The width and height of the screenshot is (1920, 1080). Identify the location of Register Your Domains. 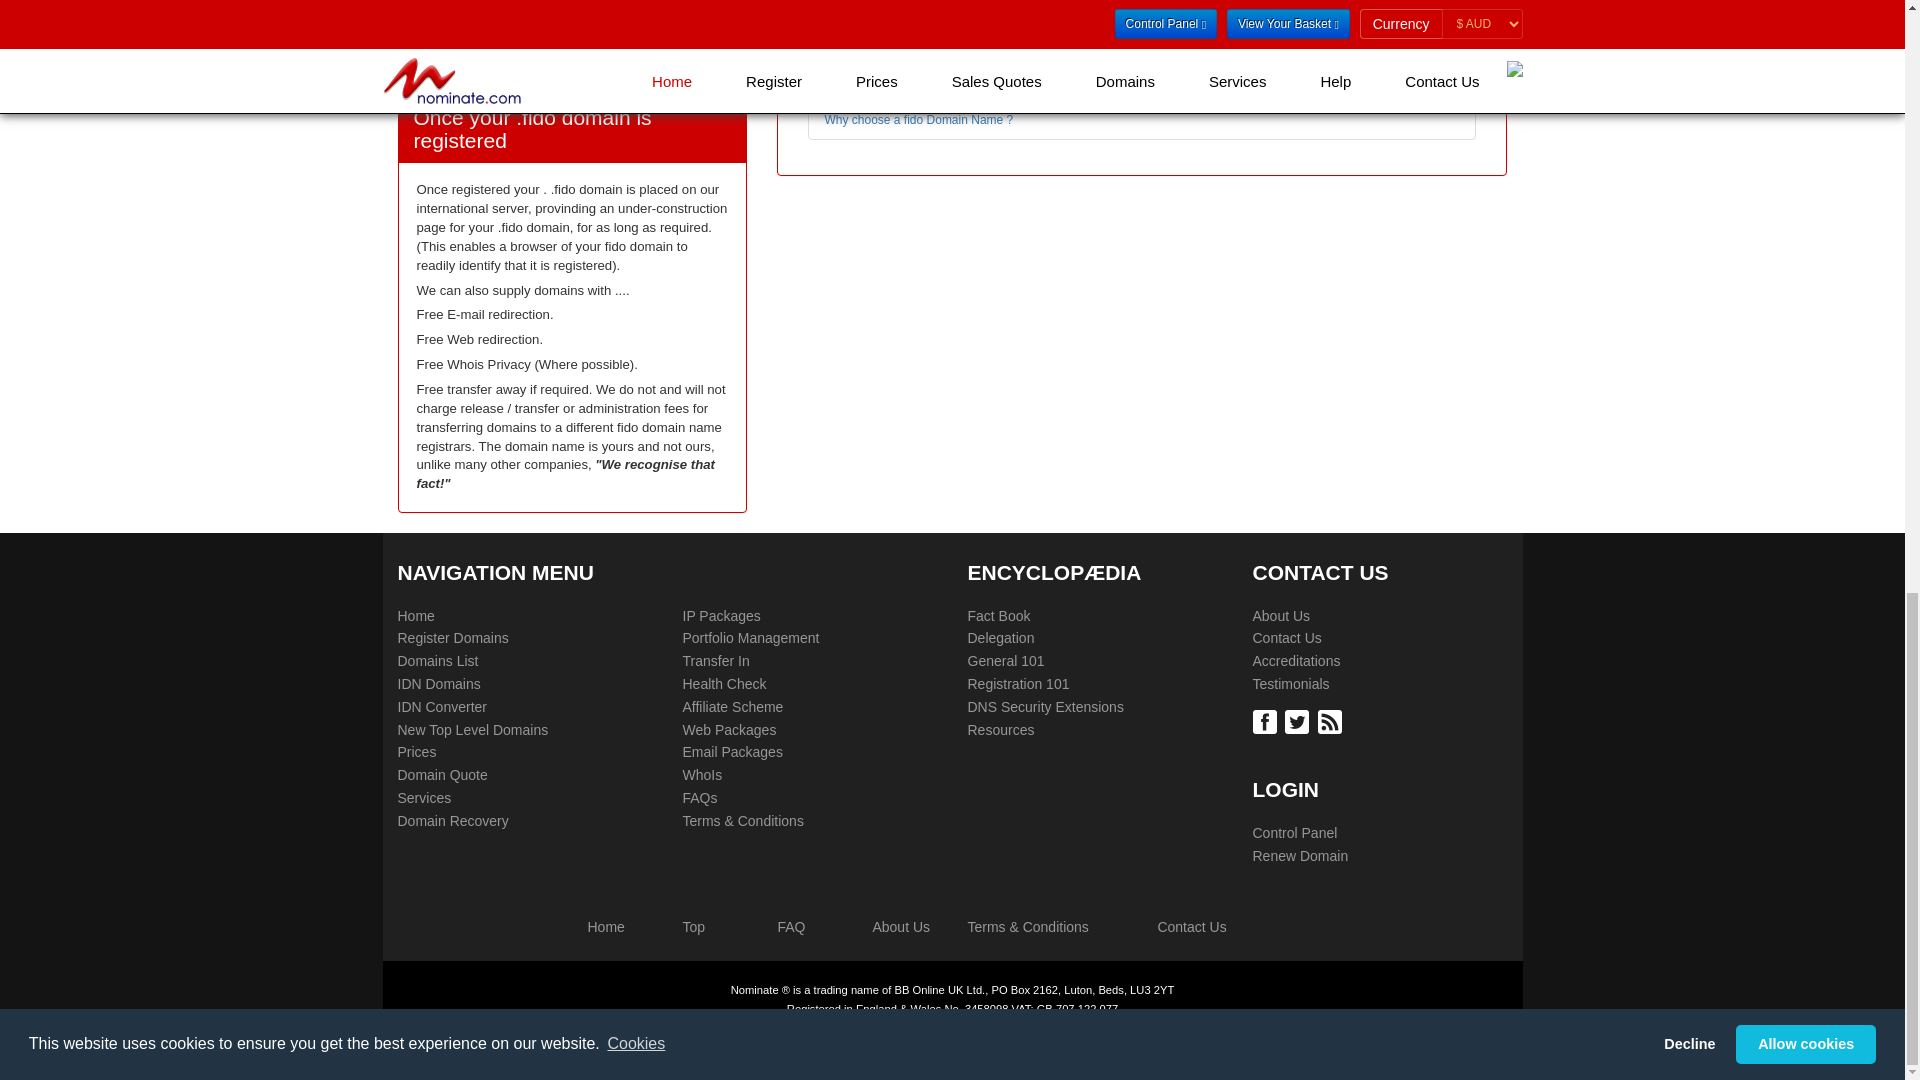
(452, 638).